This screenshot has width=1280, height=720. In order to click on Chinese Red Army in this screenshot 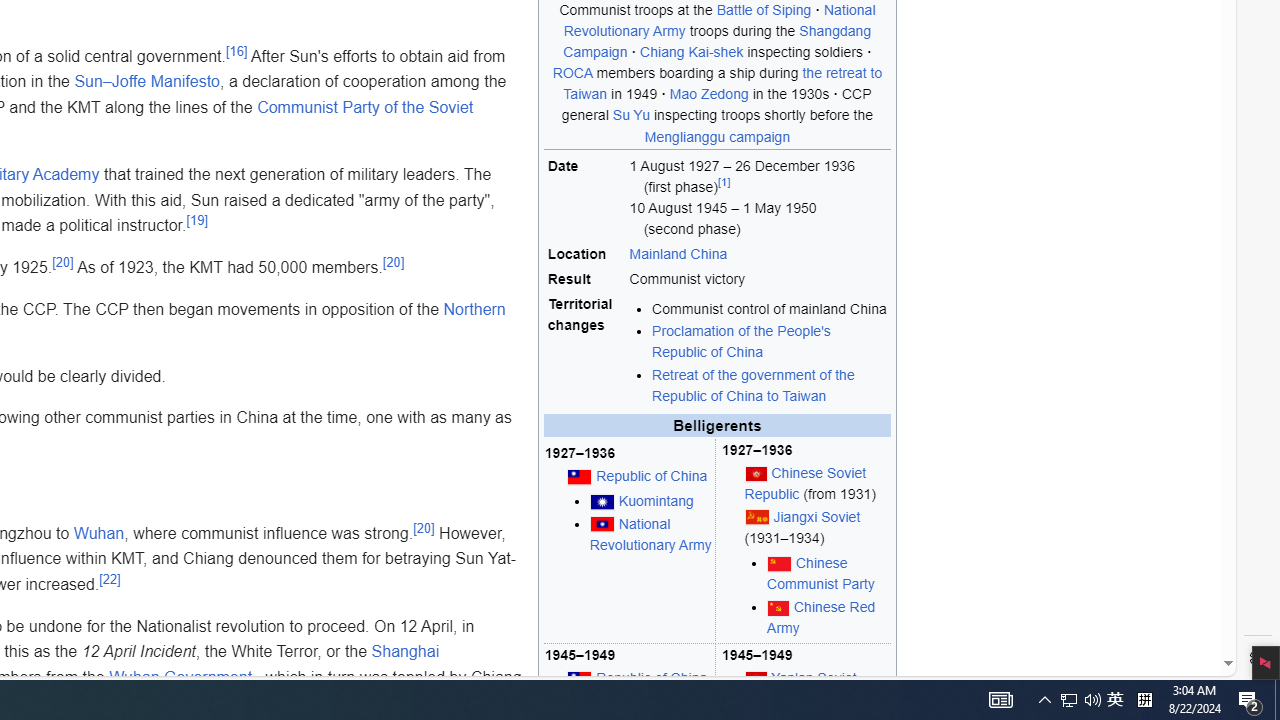, I will do `click(820, 616)`.